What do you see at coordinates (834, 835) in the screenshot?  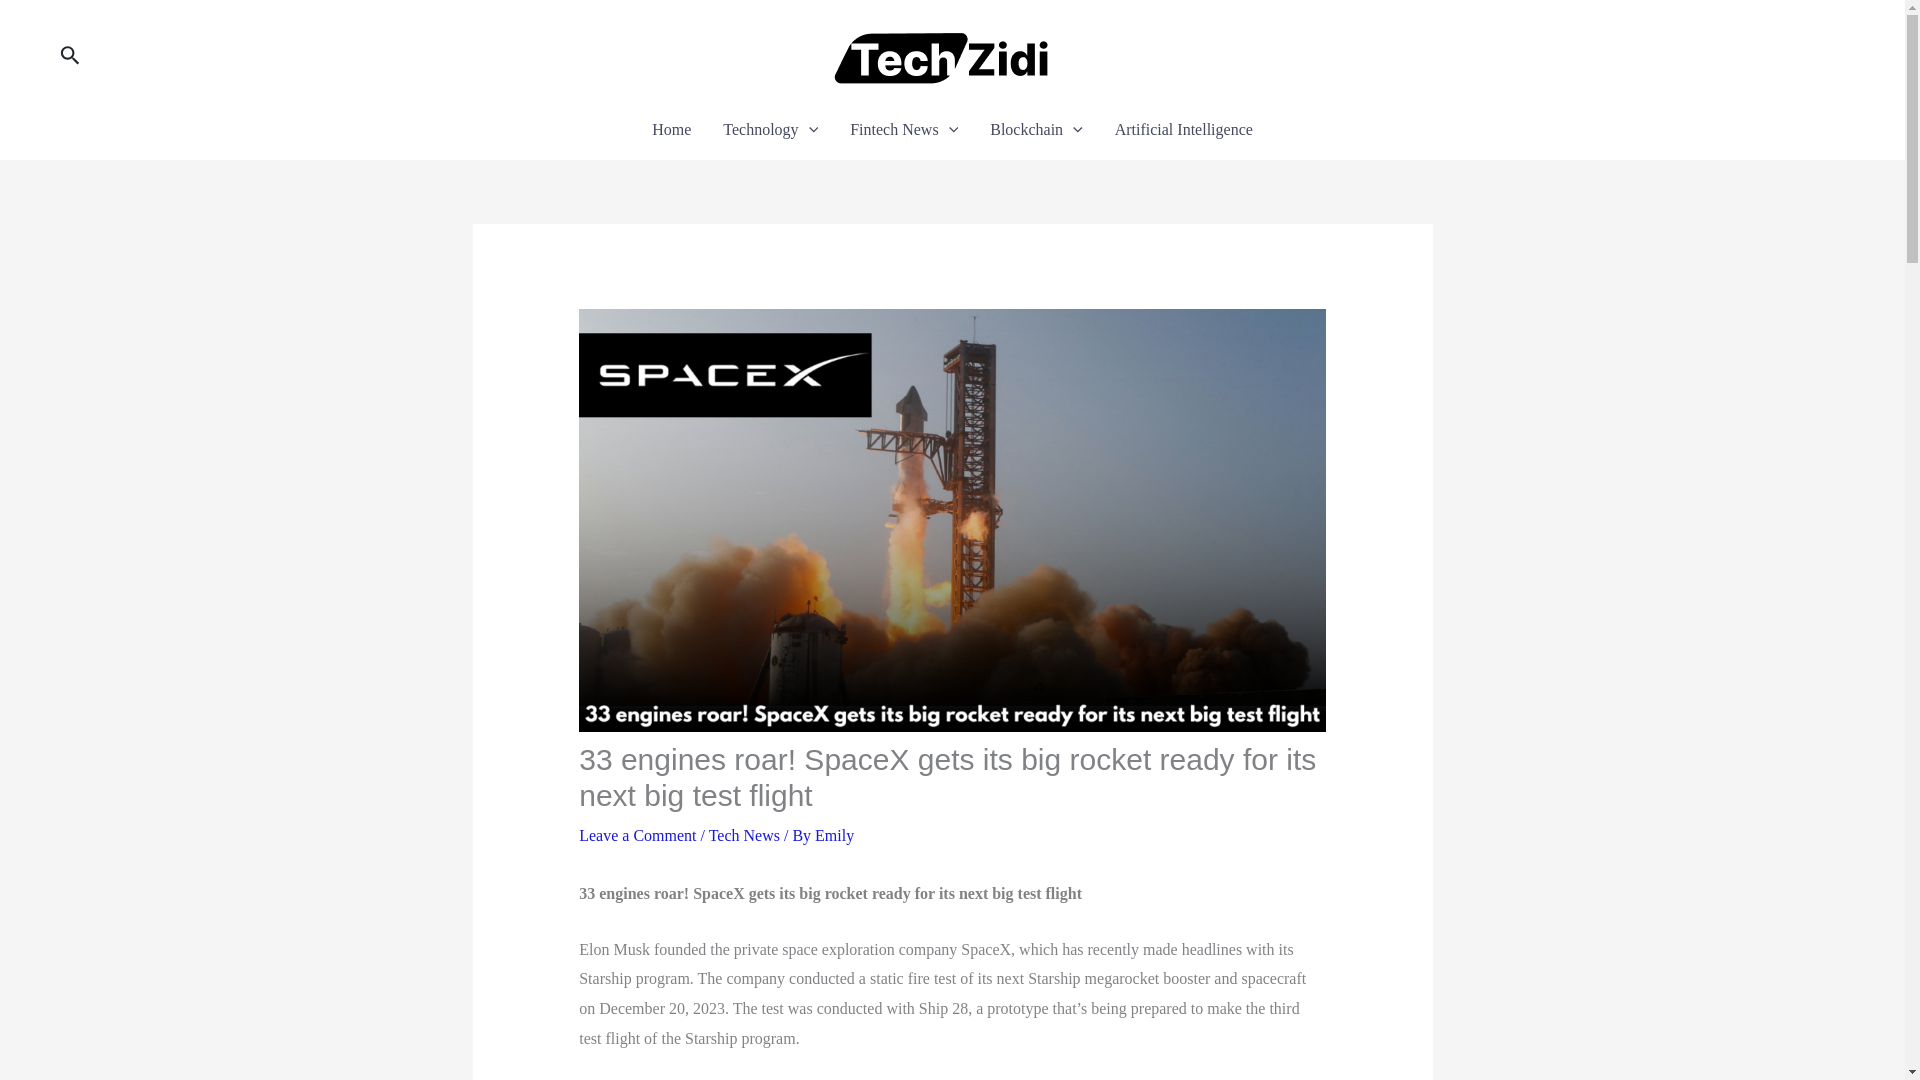 I see `View all posts by Emily` at bounding box center [834, 835].